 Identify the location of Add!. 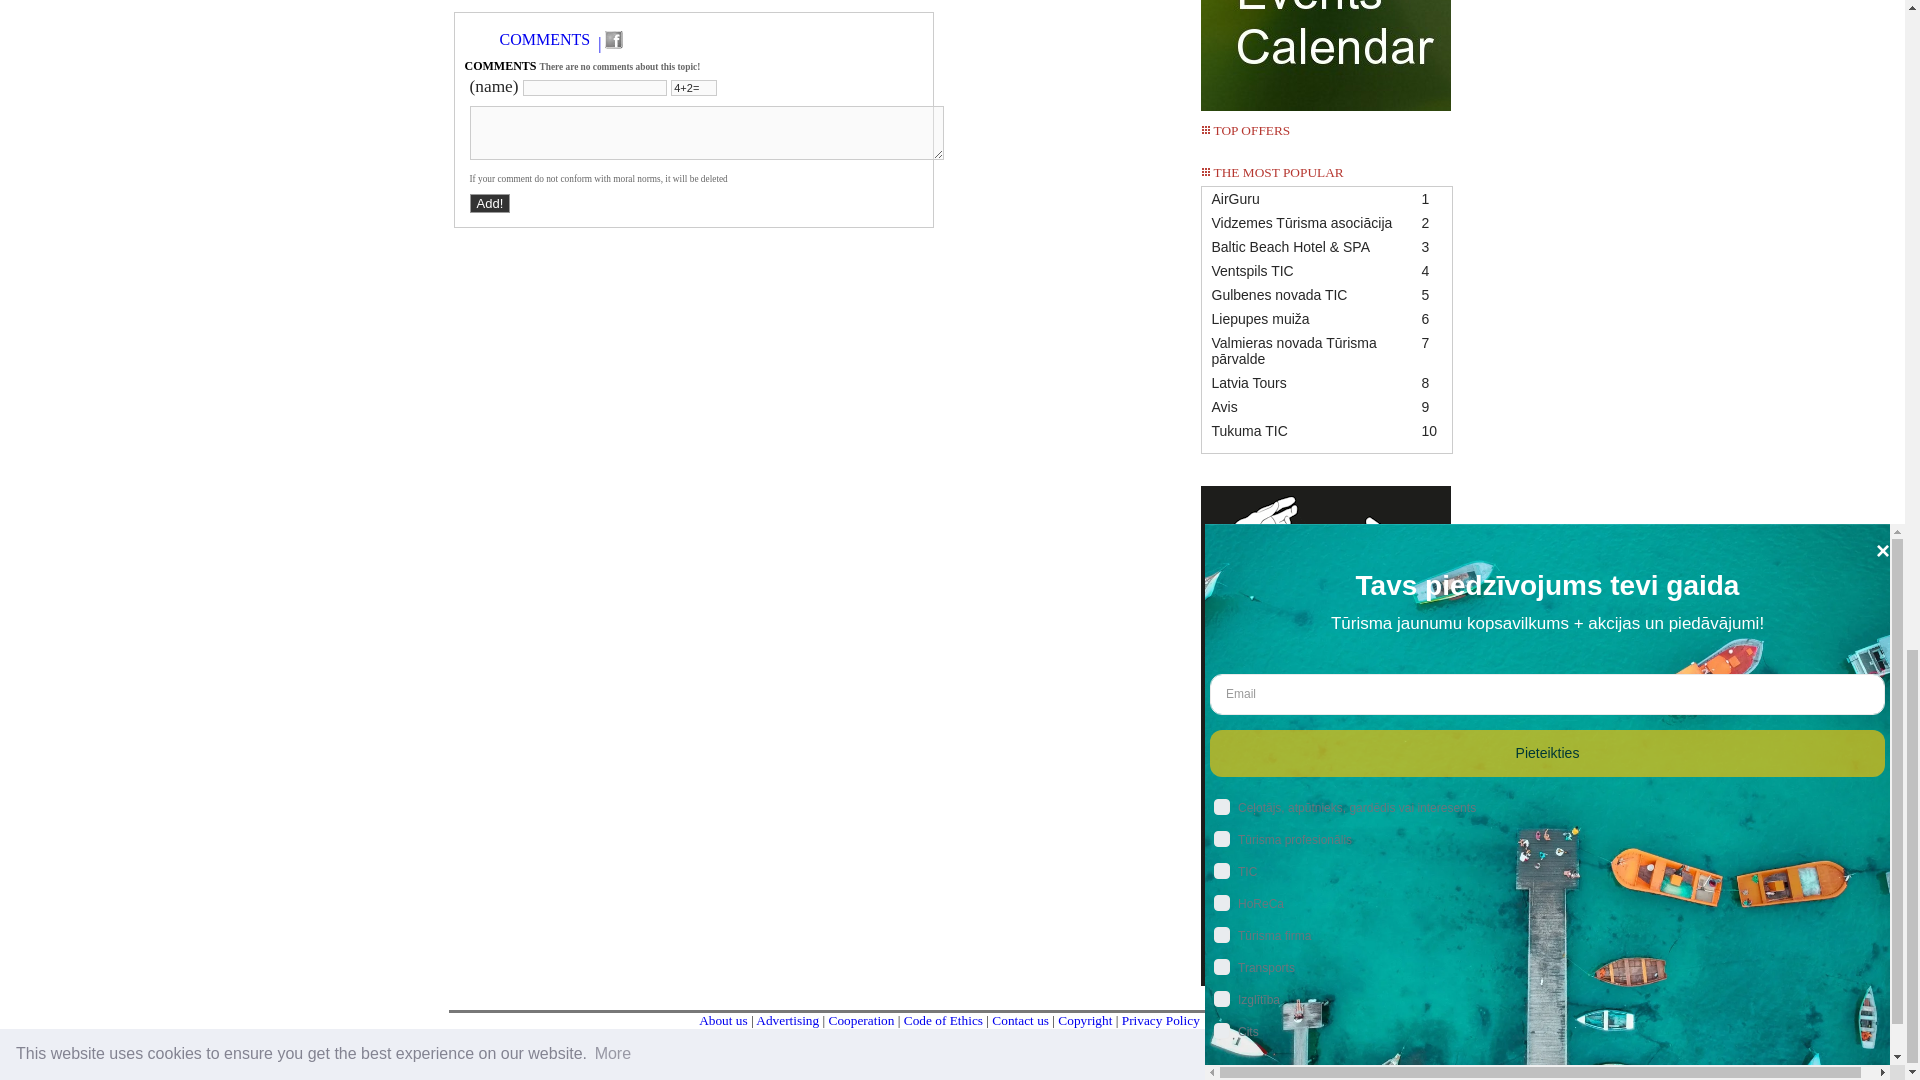
(490, 203).